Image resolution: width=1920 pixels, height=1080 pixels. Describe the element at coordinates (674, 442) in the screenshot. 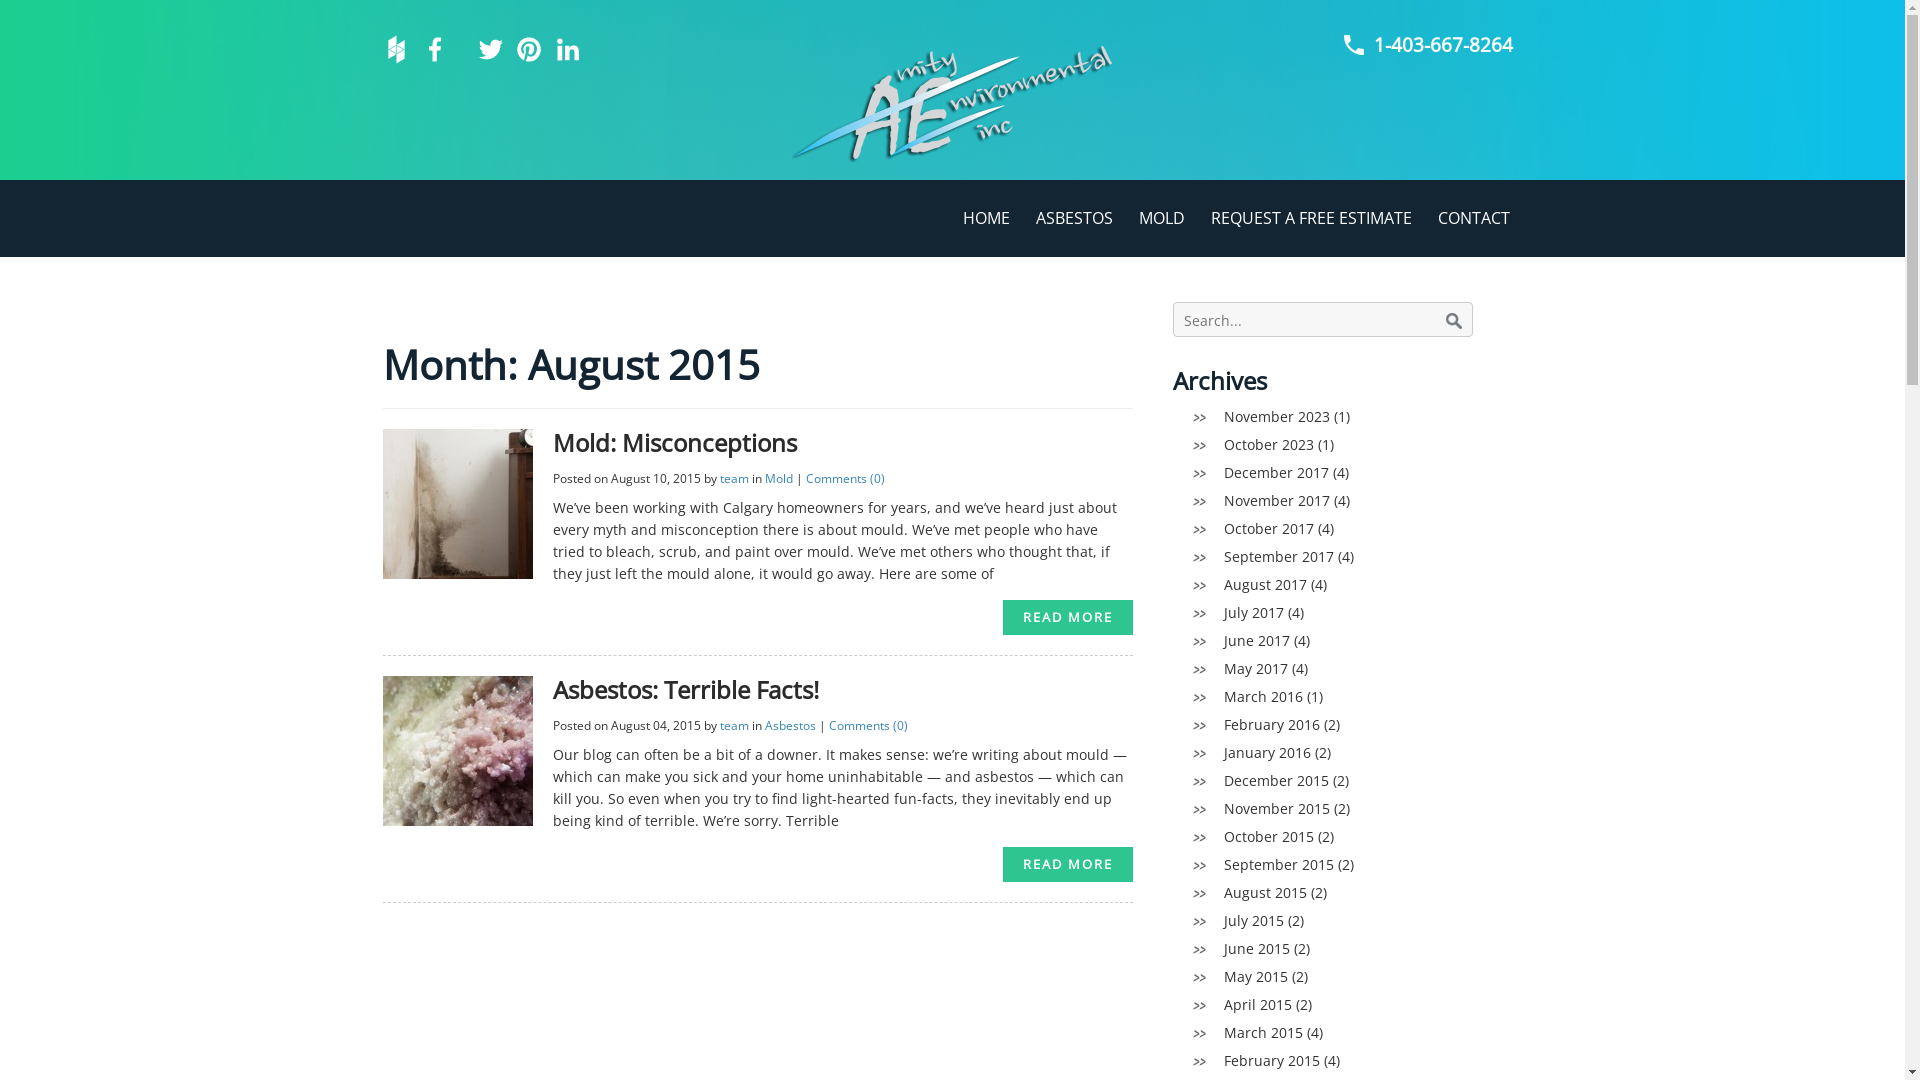

I see `Mold: Misconceptions` at that location.